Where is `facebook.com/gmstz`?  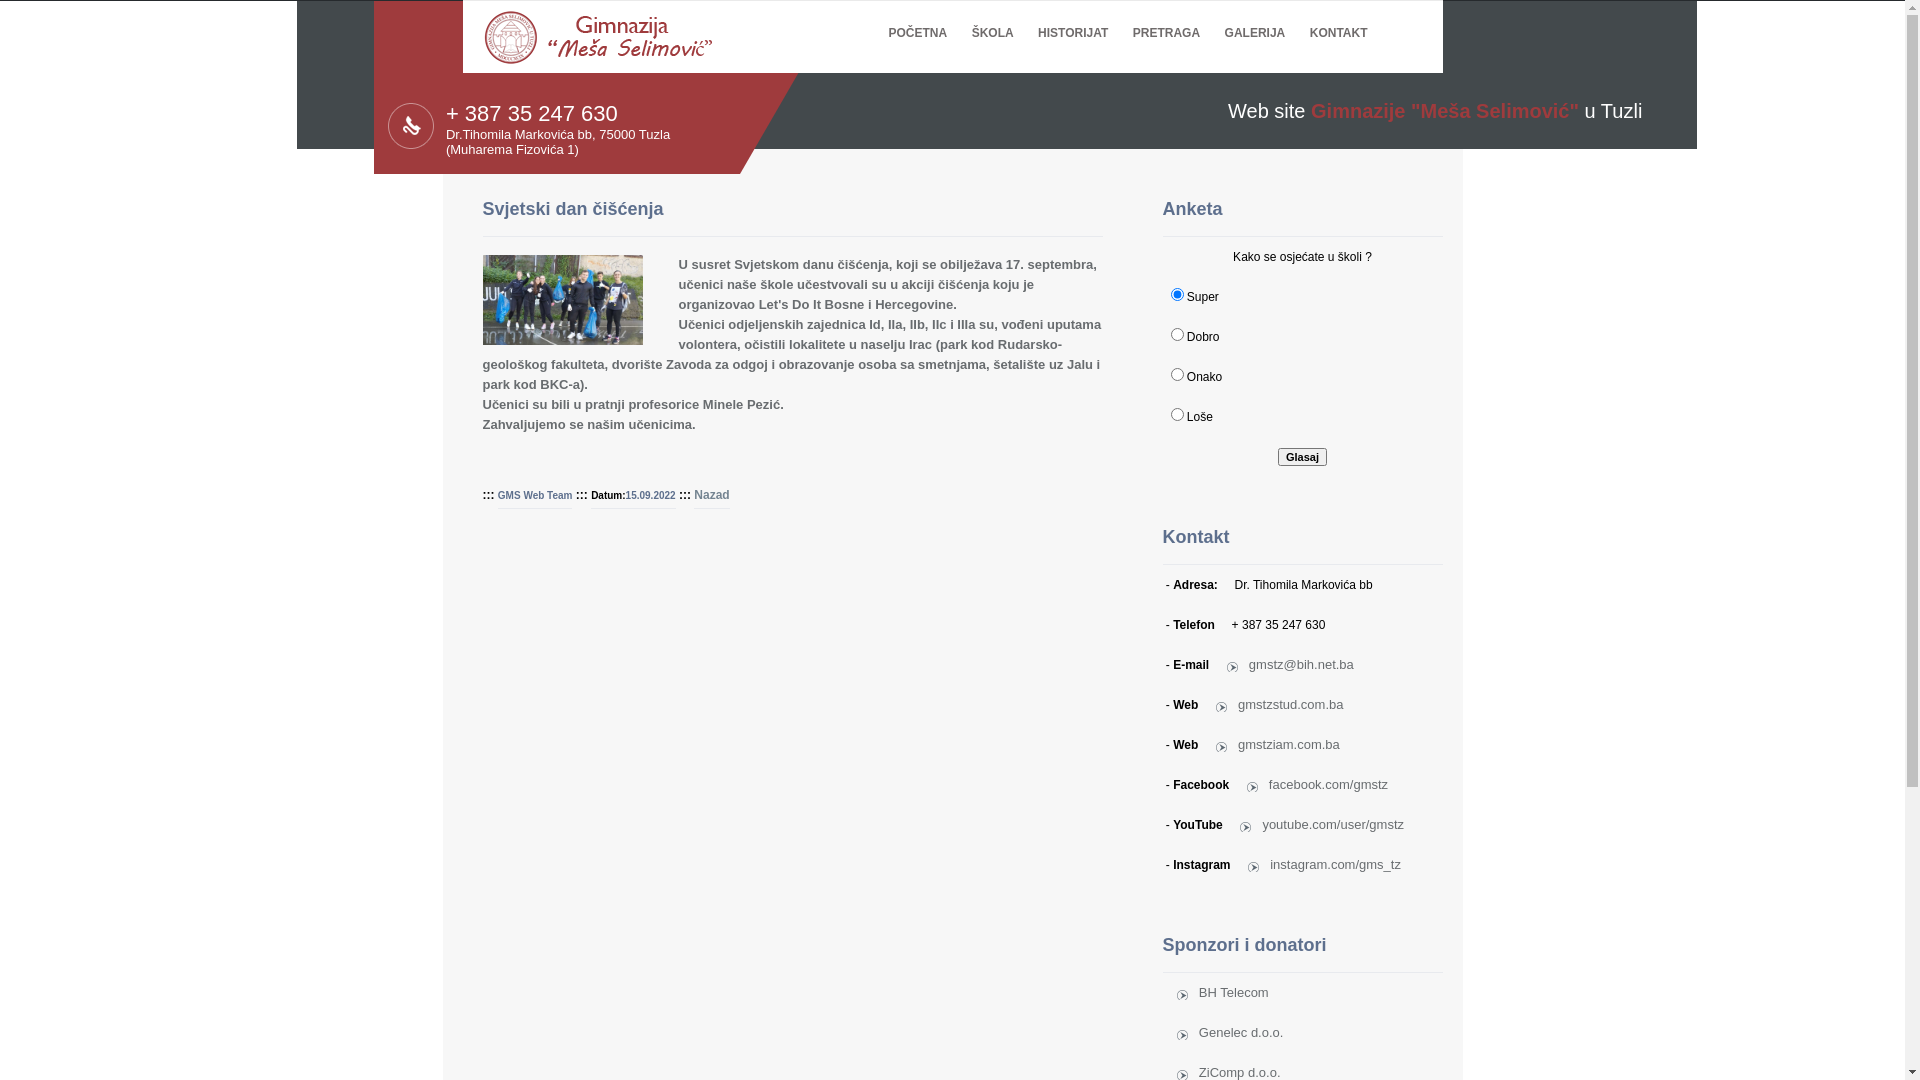
facebook.com/gmstz is located at coordinates (1317, 784).